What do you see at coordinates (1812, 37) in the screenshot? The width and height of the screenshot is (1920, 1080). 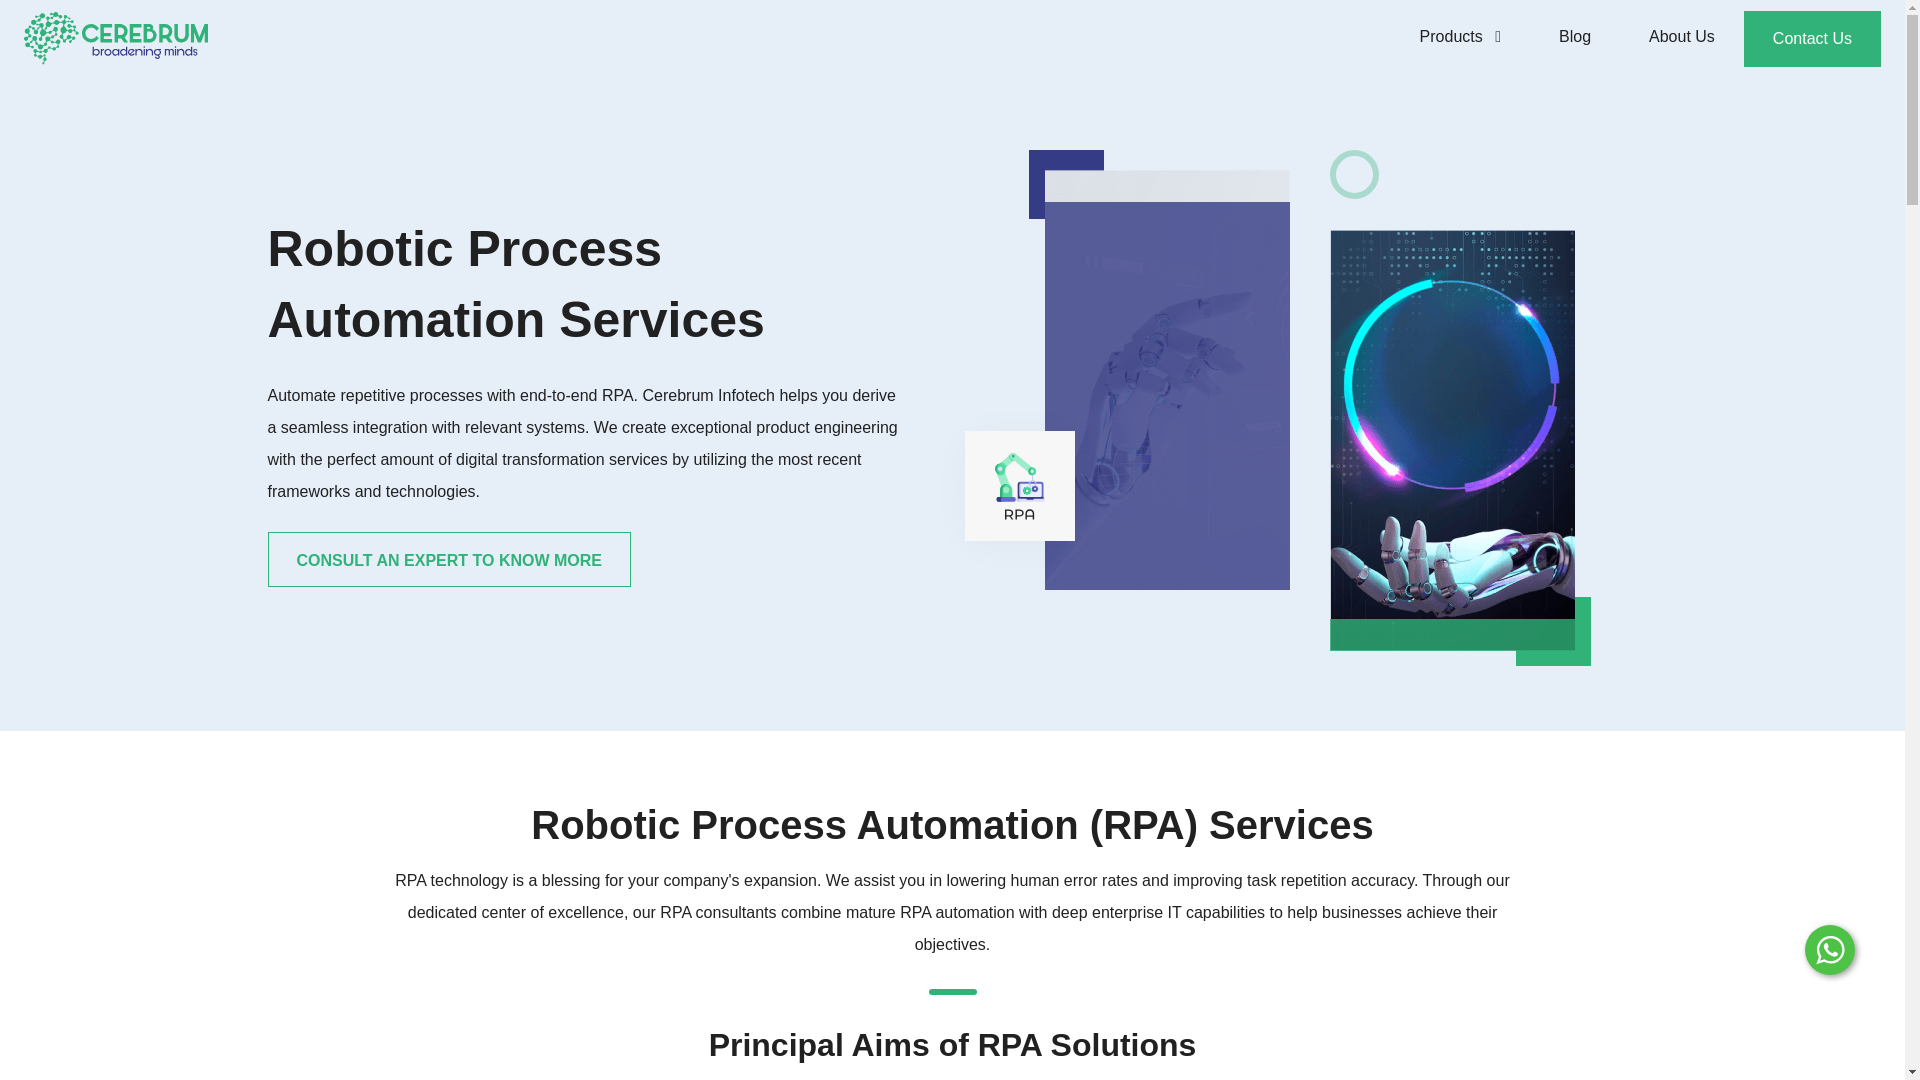 I see `Contact Us` at bounding box center [1812, 37].